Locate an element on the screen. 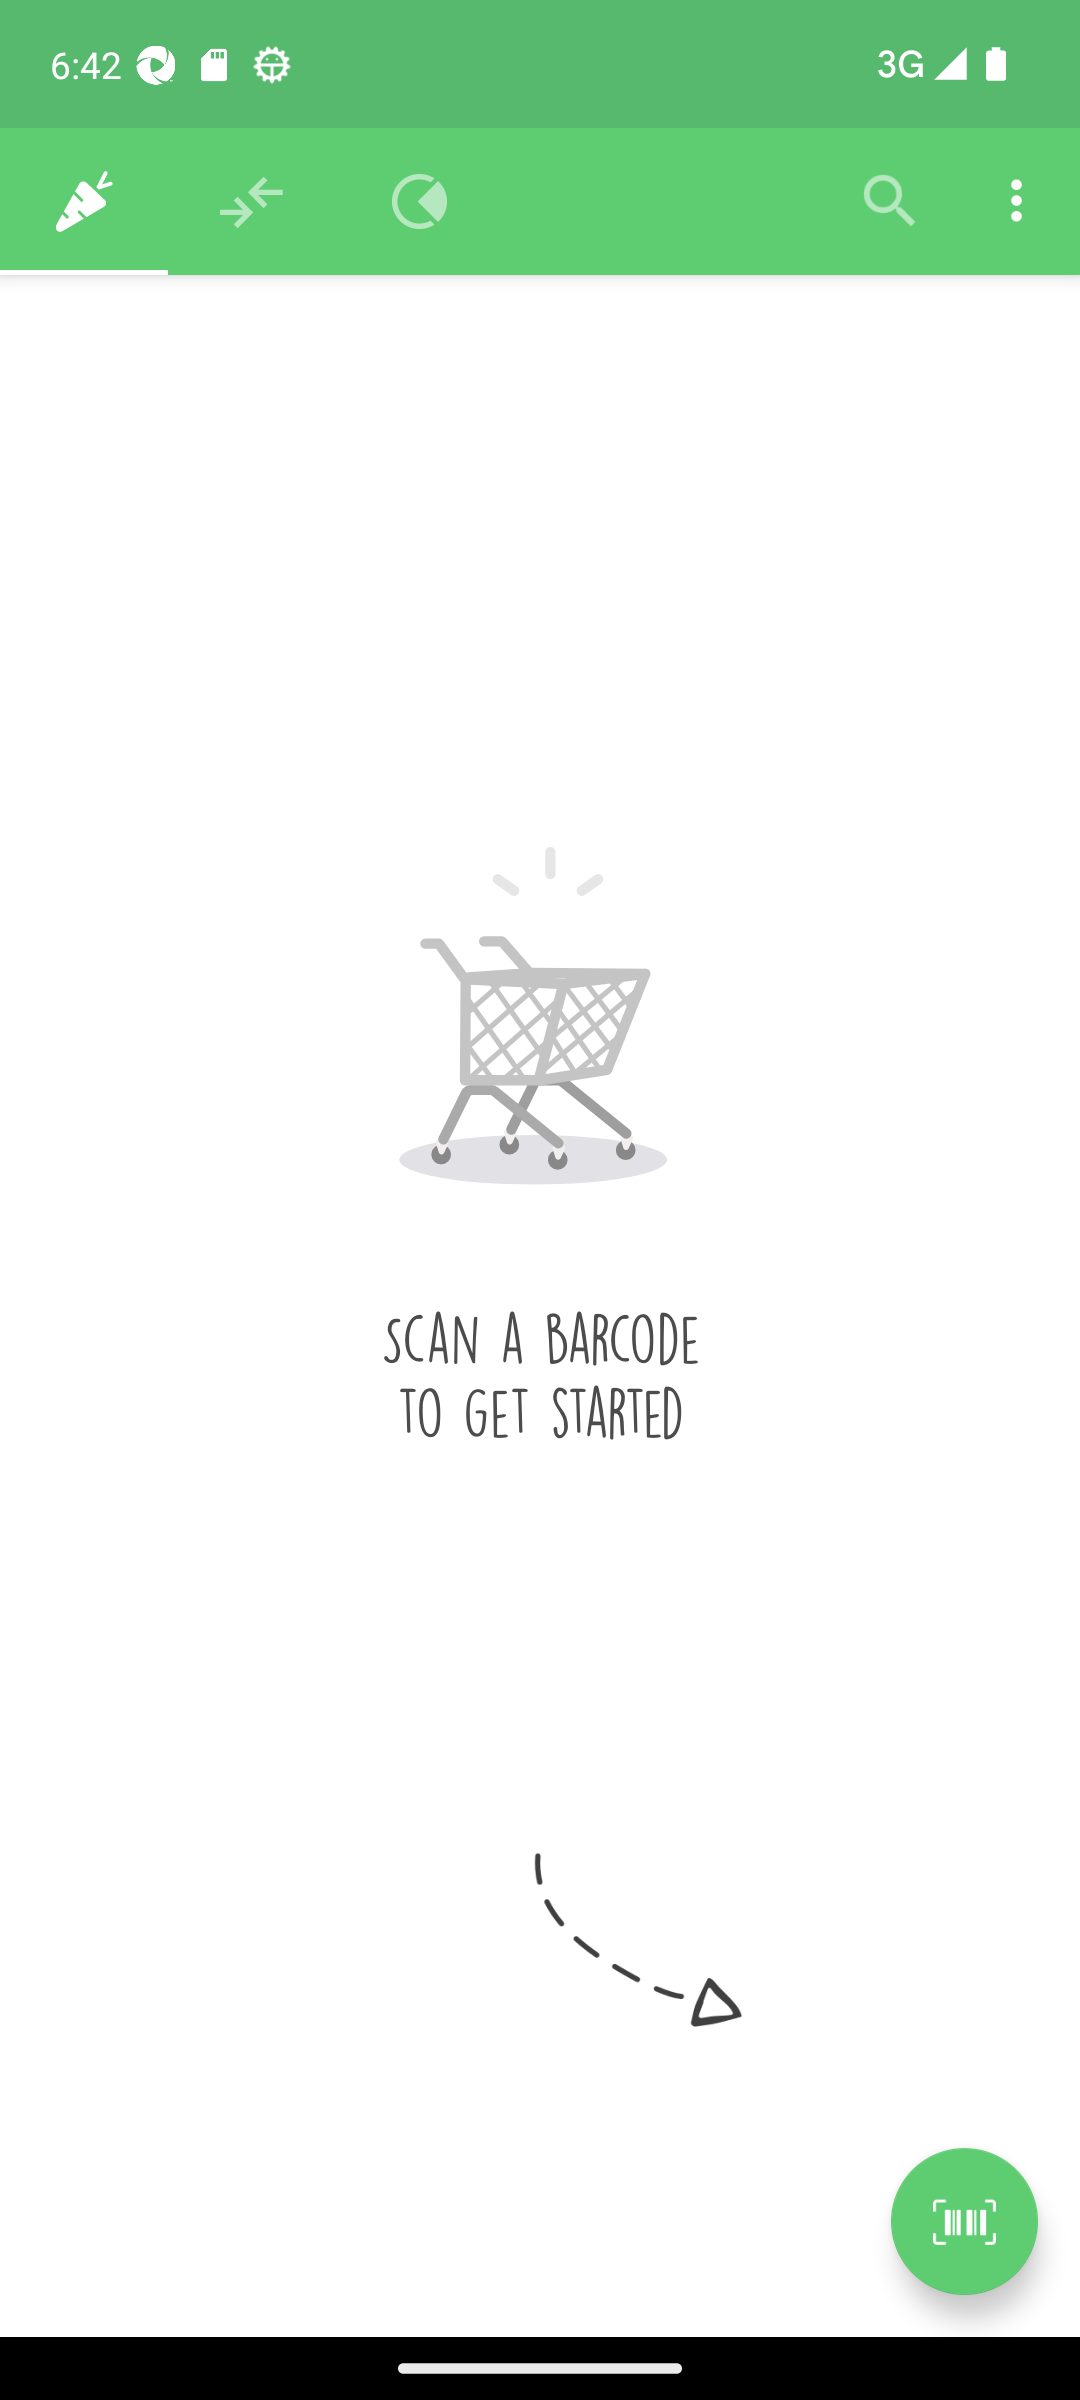 Image resolution: width=1080 pixels, height=2400 pixels. Filter is located at coordinates (890, 202).